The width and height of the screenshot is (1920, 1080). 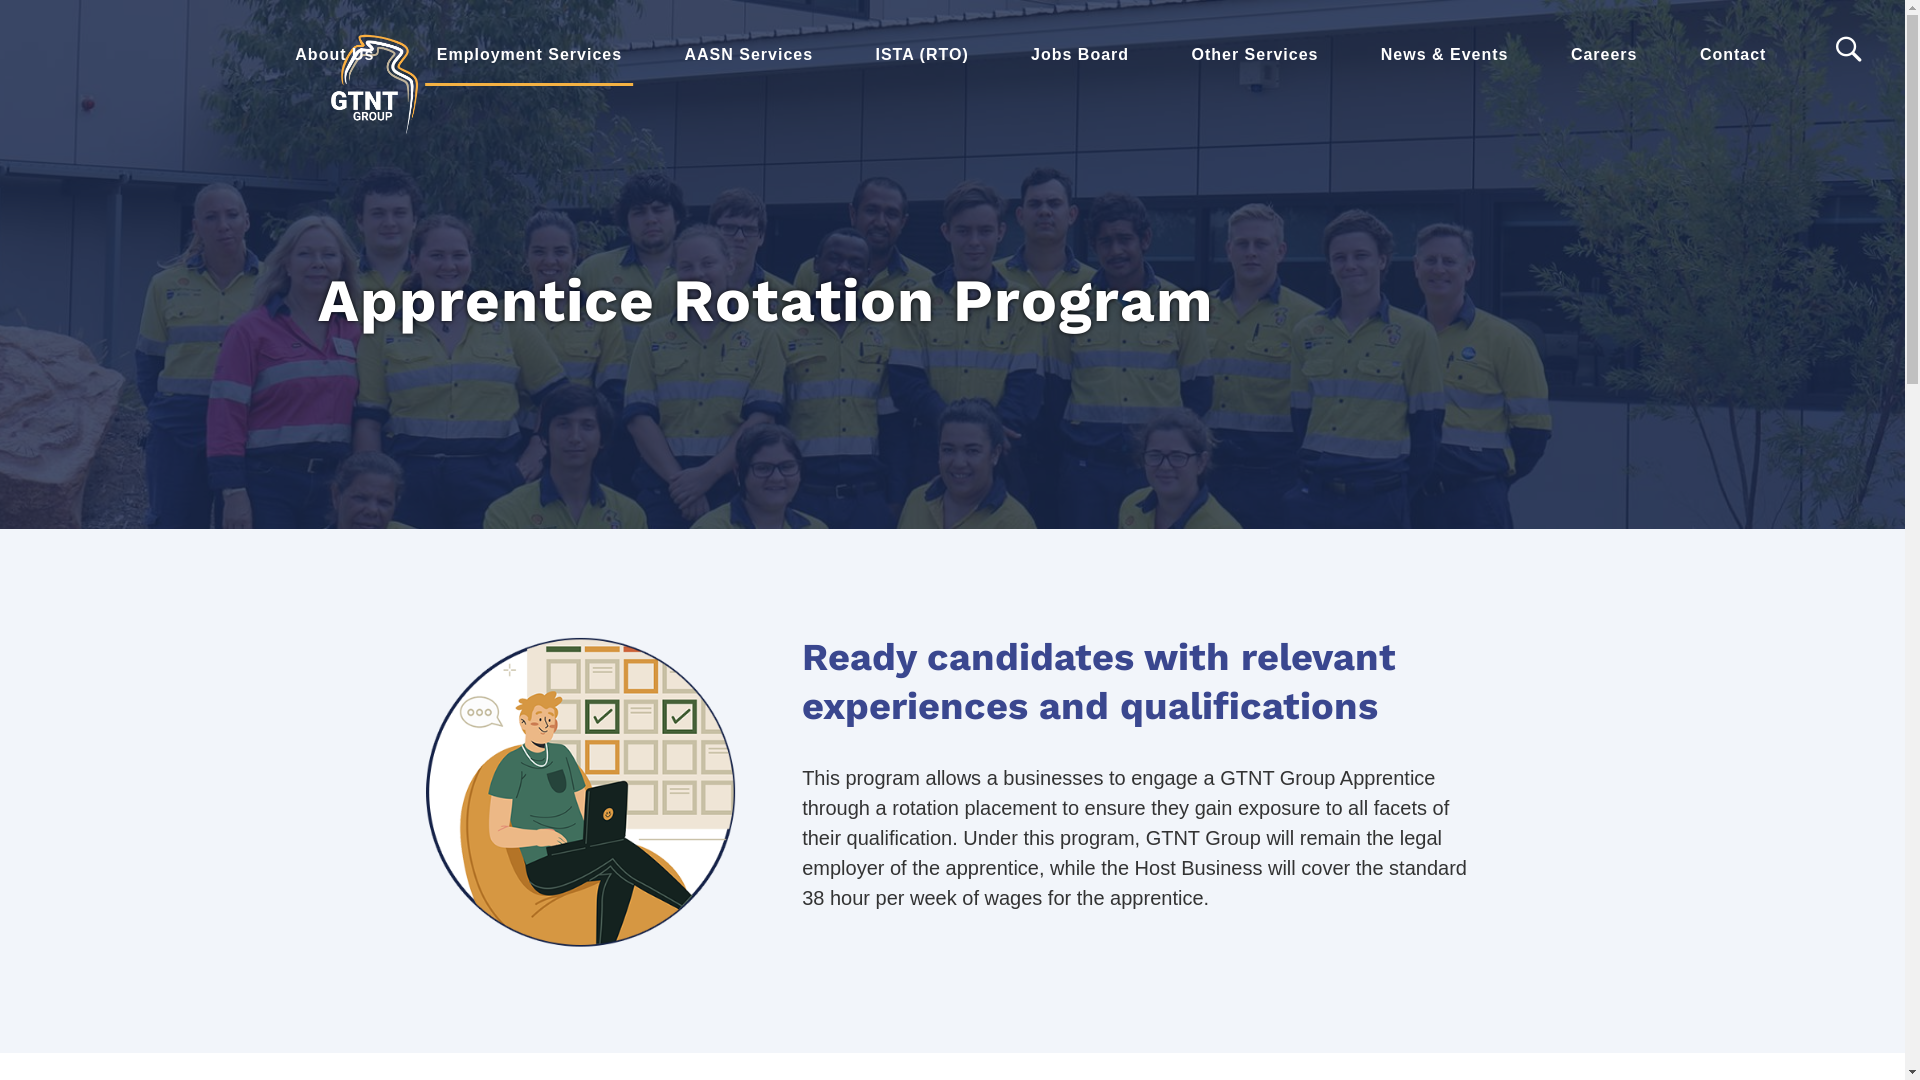 What do you see at coordinates (530, 55) in the screenshot?
I see `Employment Services` at bounding box center [530, 55].